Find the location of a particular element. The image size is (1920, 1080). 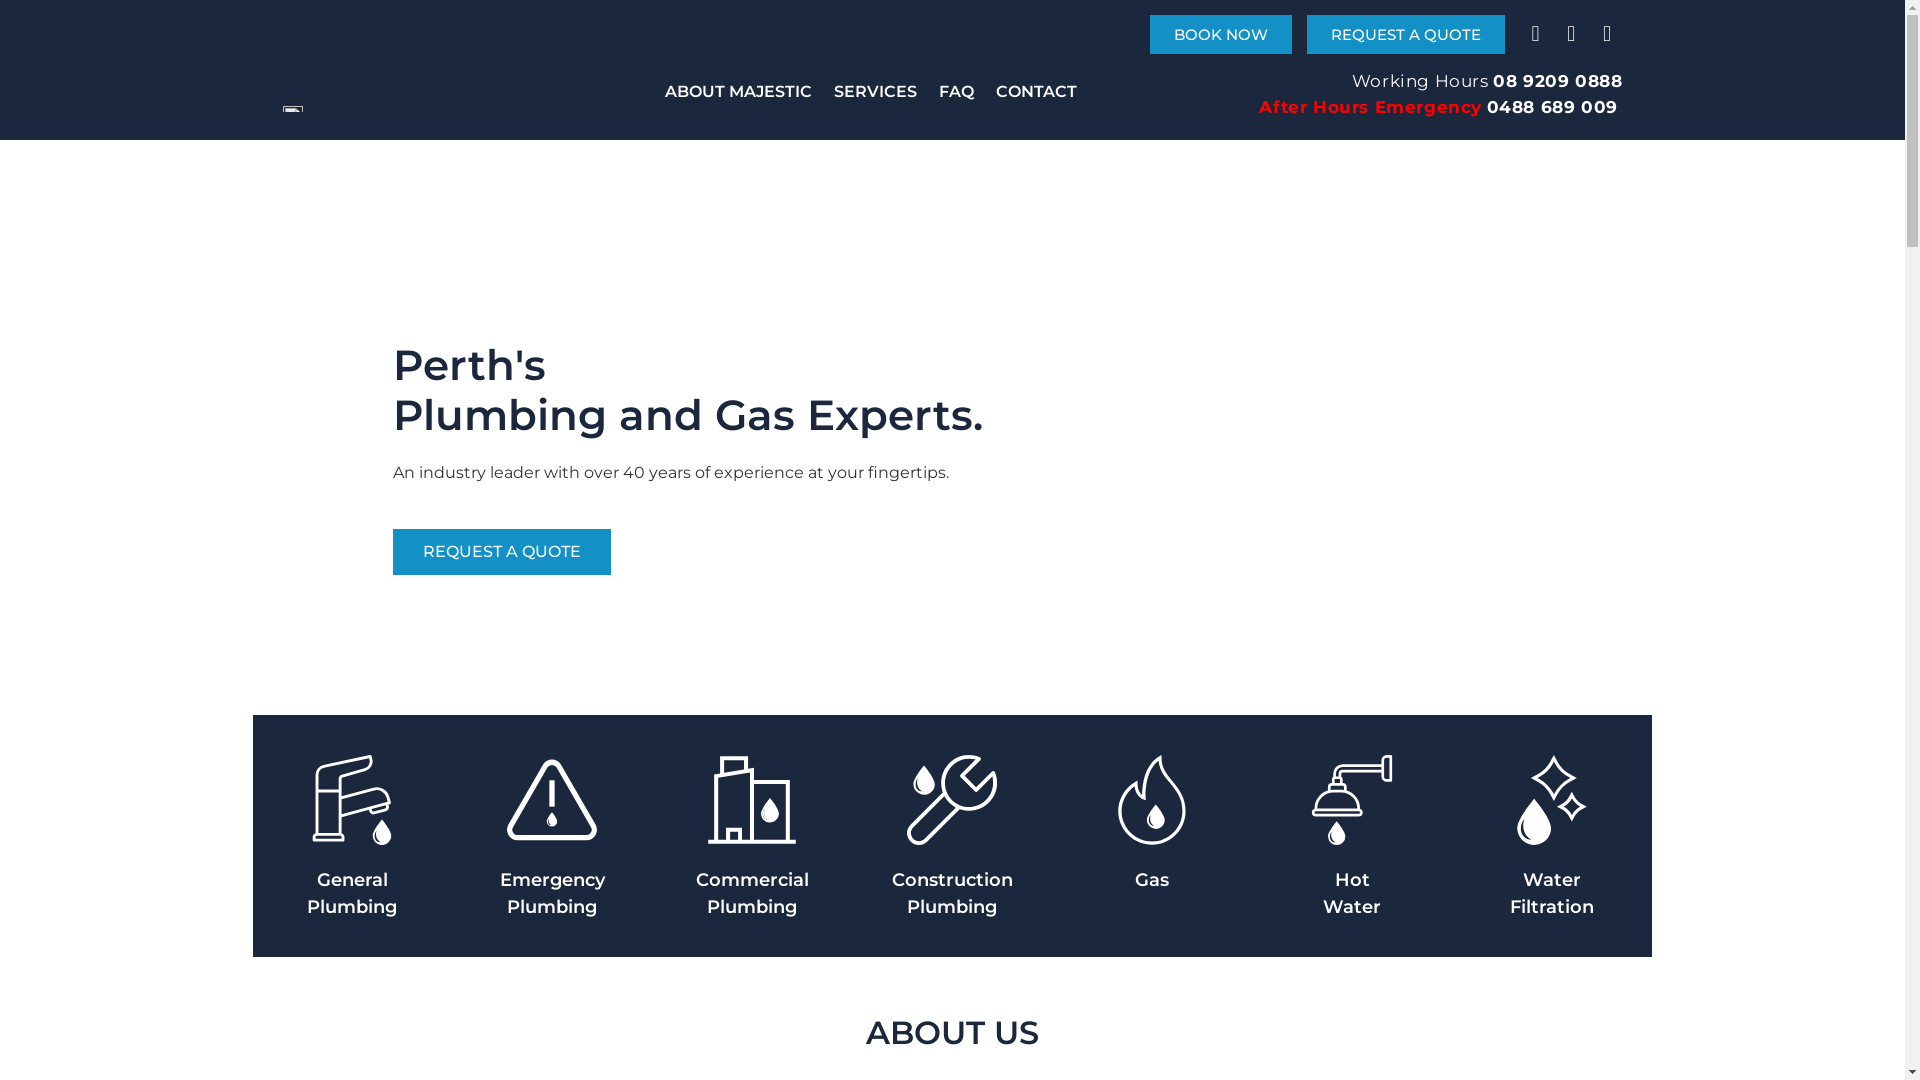

ABOUT MAJESTIC is located at coordinates (738, 92).